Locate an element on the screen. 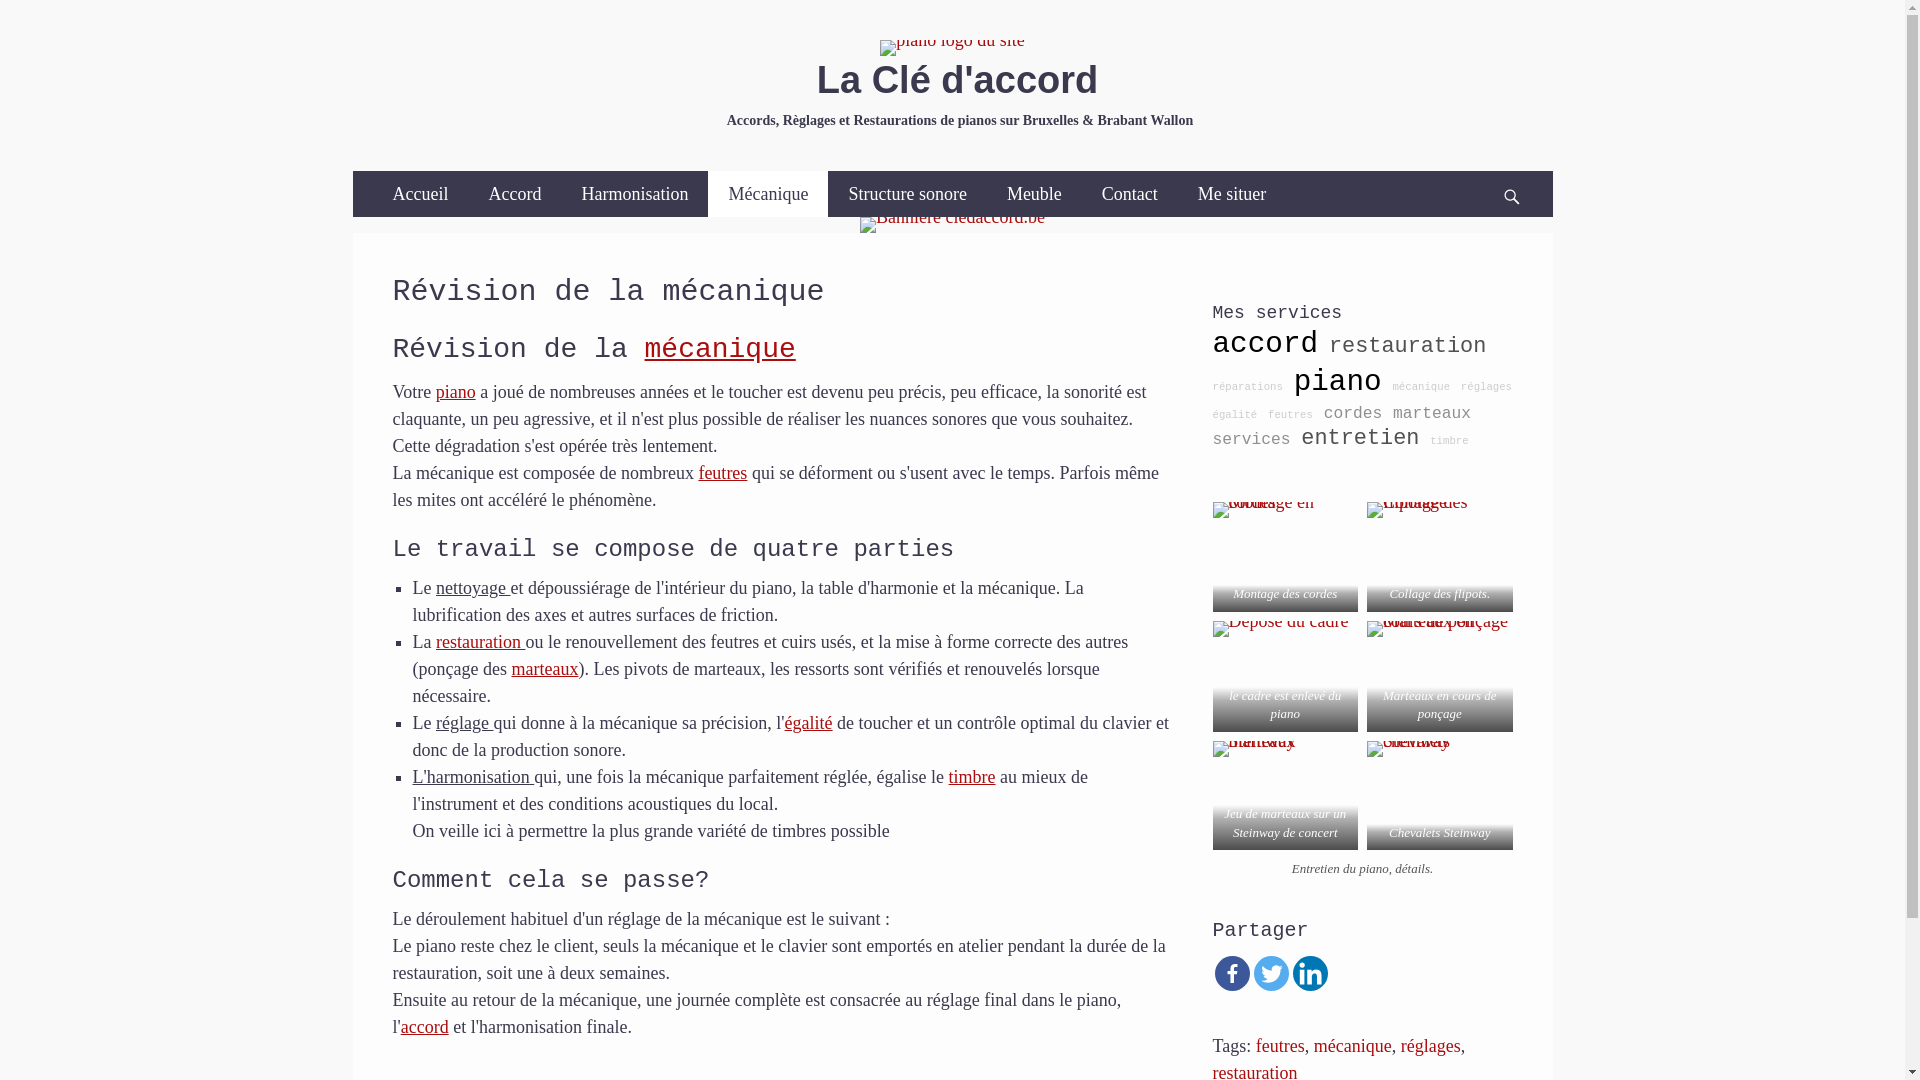 The height and width of the screenshot is (1080, 1920). accord is located at coordinates (425, 1027).